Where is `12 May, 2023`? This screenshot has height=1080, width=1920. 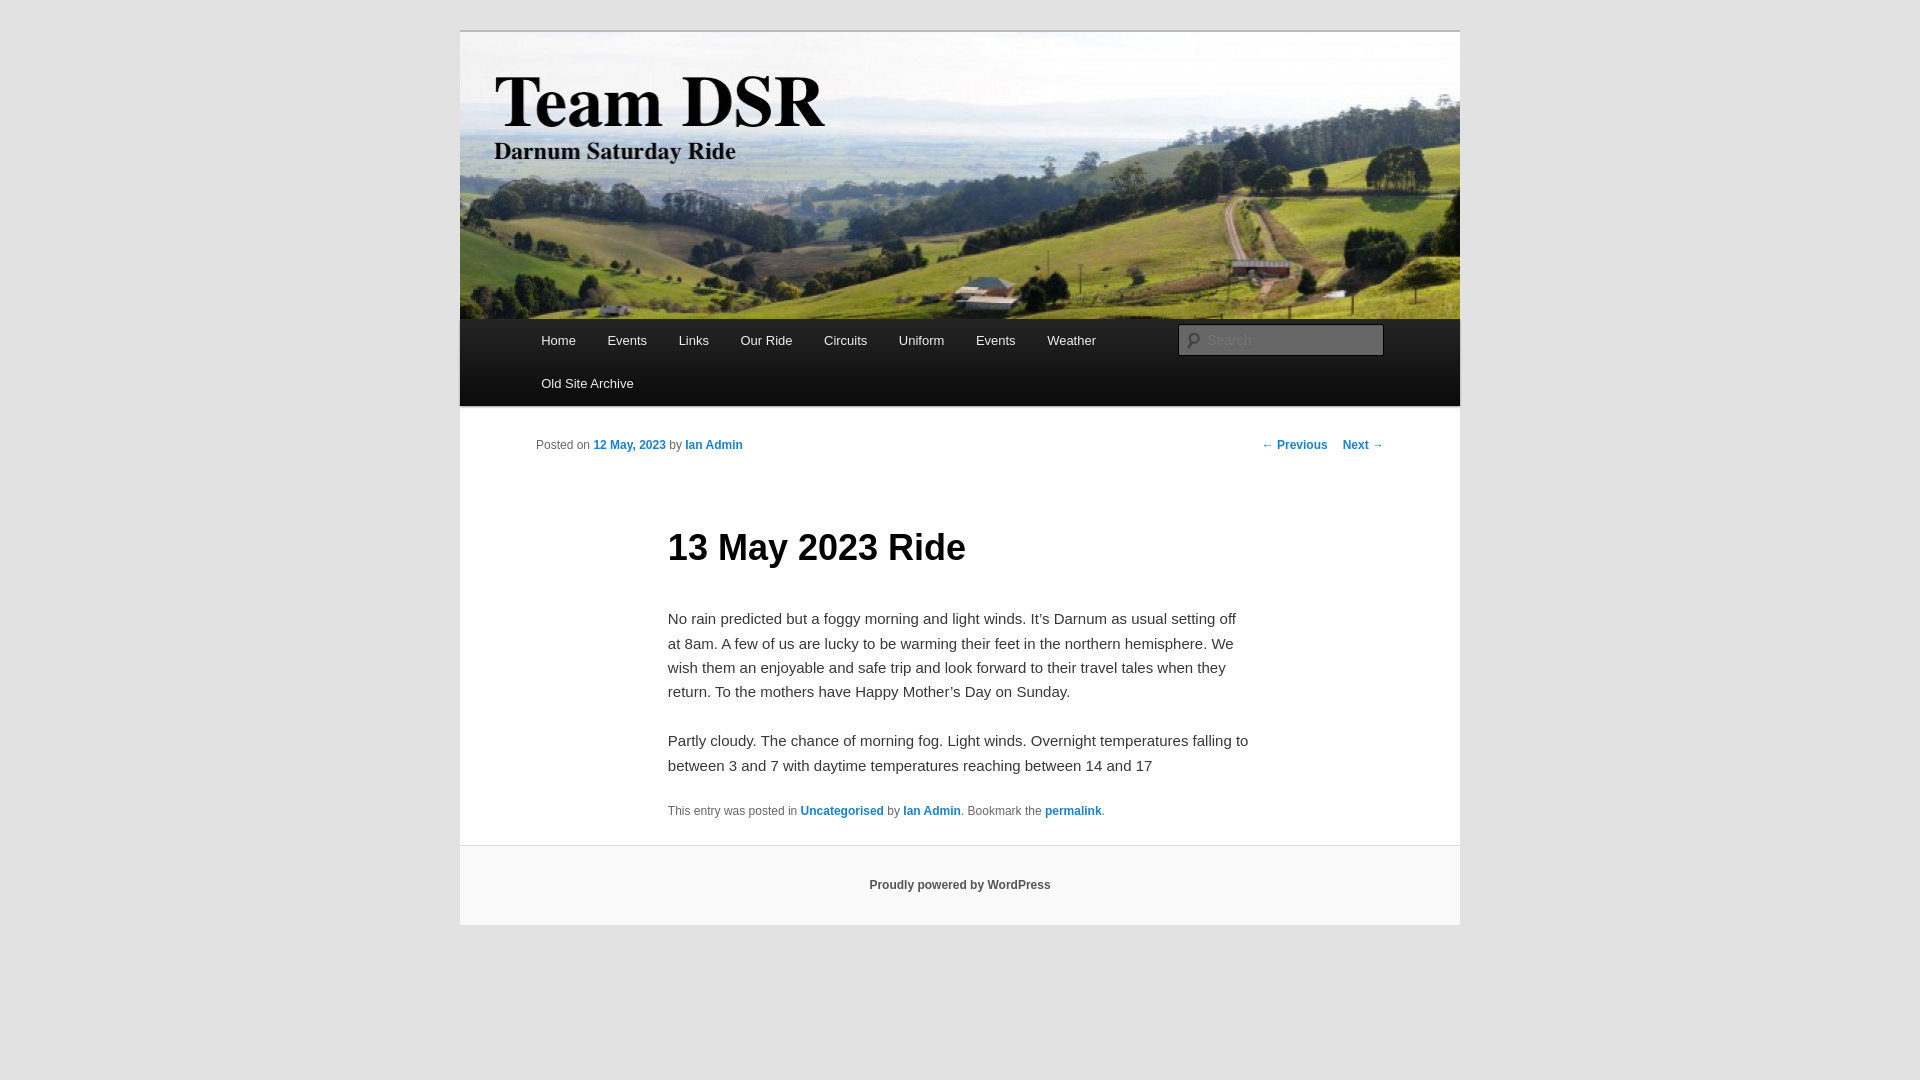
12 May, 2023 is located at coordinates (630, 445).